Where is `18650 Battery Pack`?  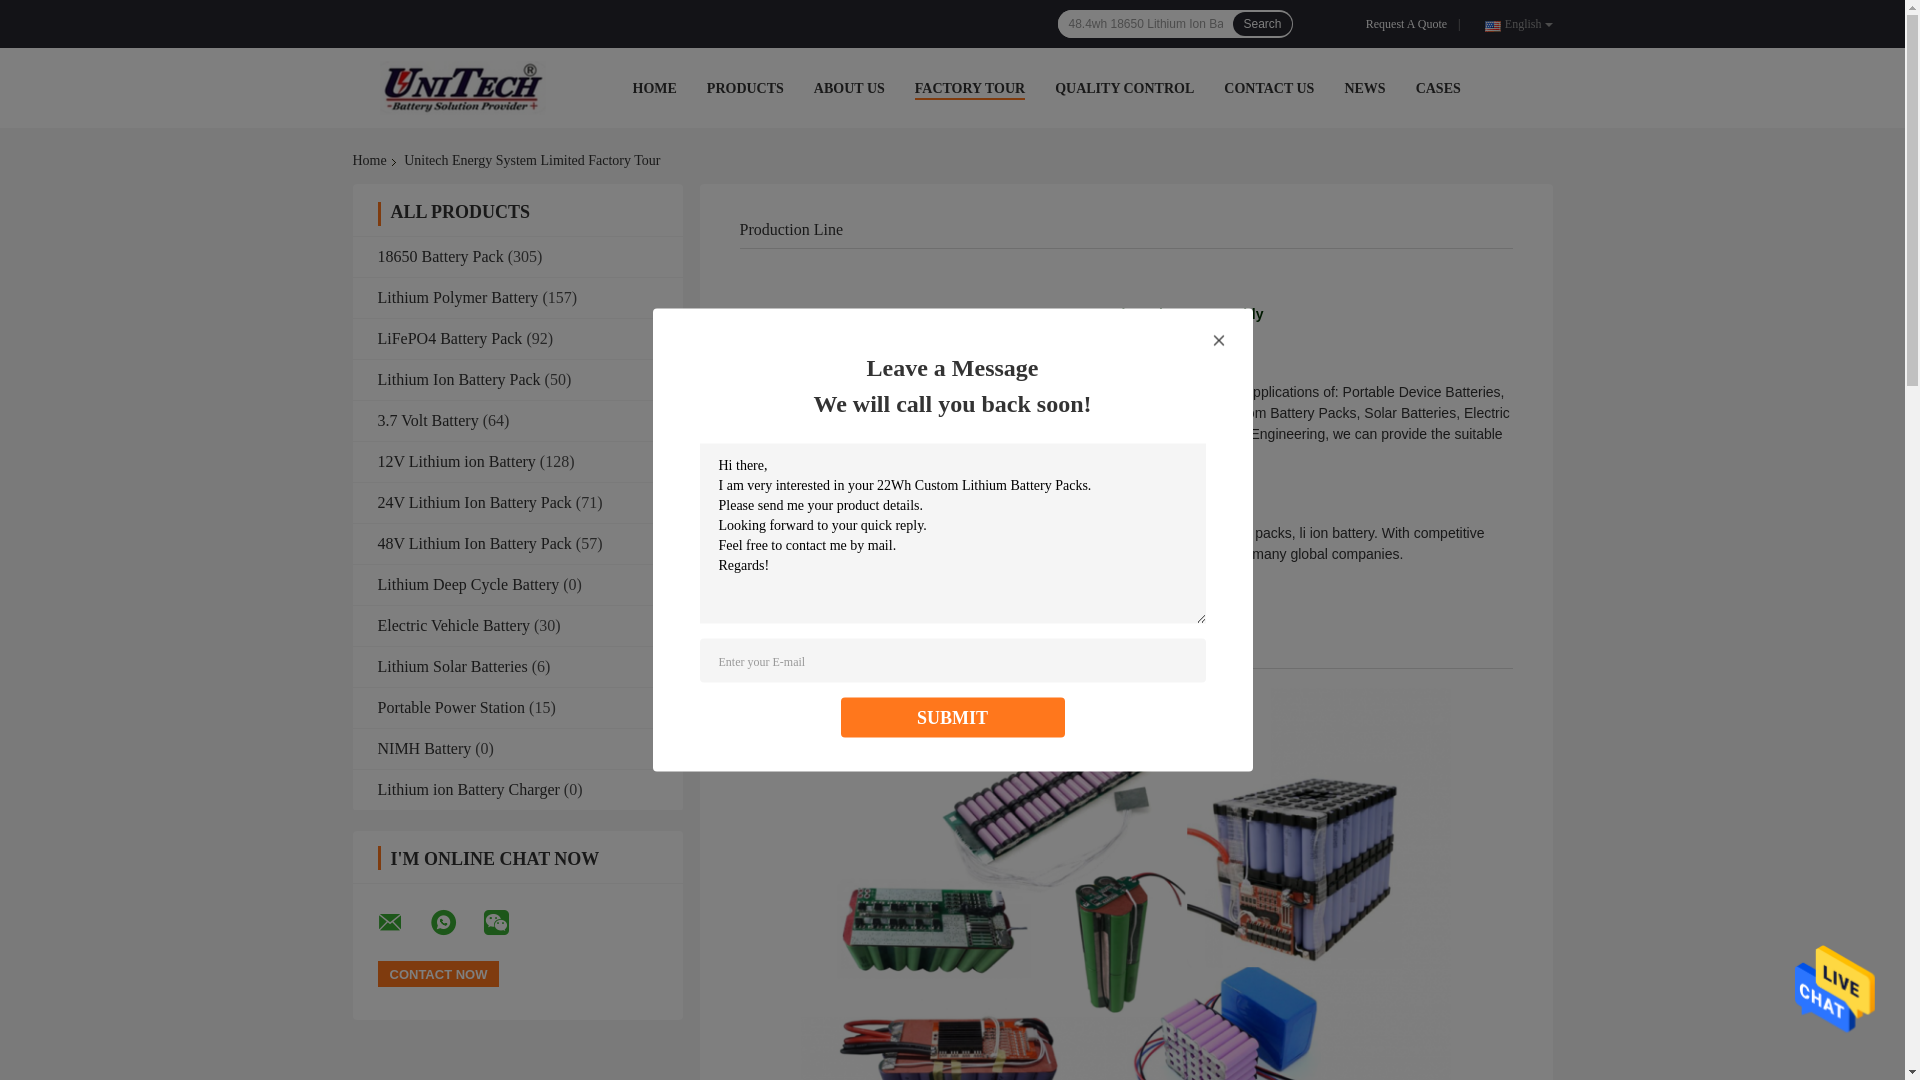 18650 Battery Pack is located at coordinates (441, 256).